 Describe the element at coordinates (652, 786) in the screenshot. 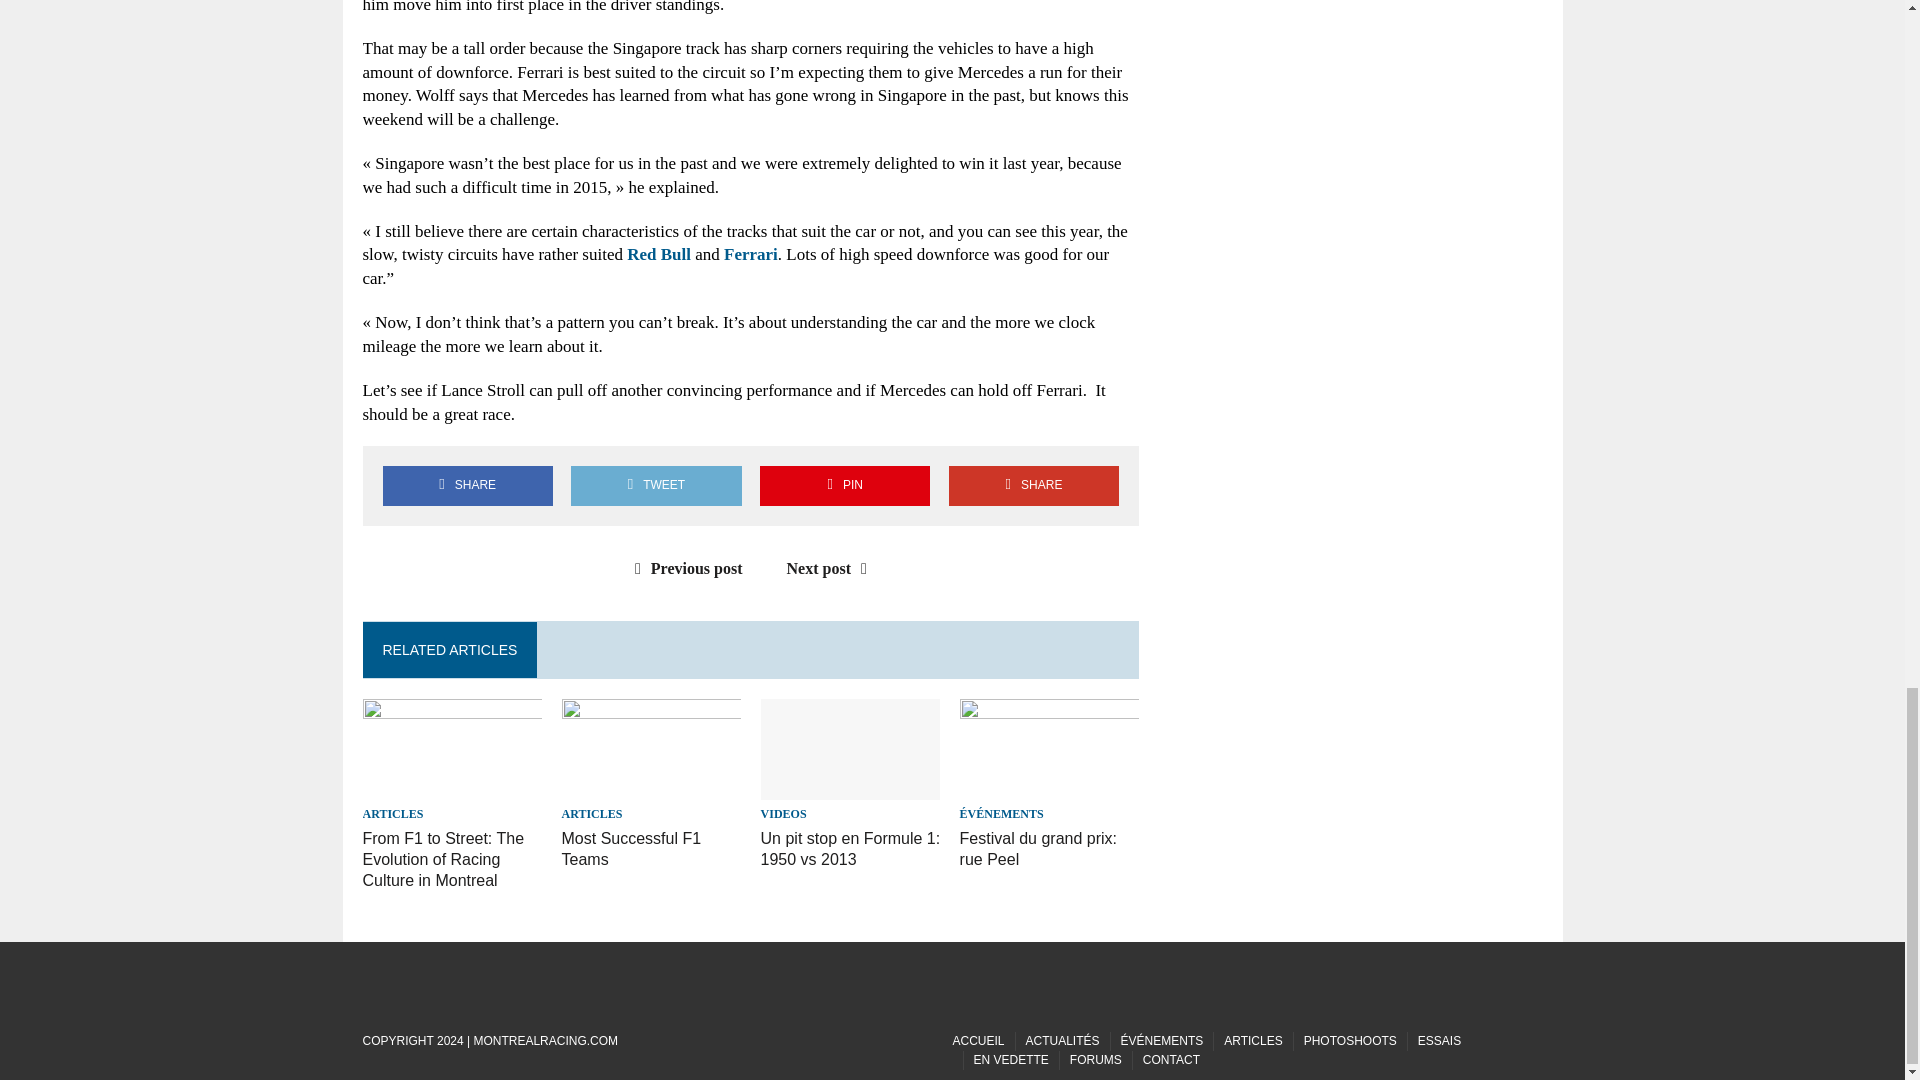

I see `Most Successful F1 Teams` at that location.